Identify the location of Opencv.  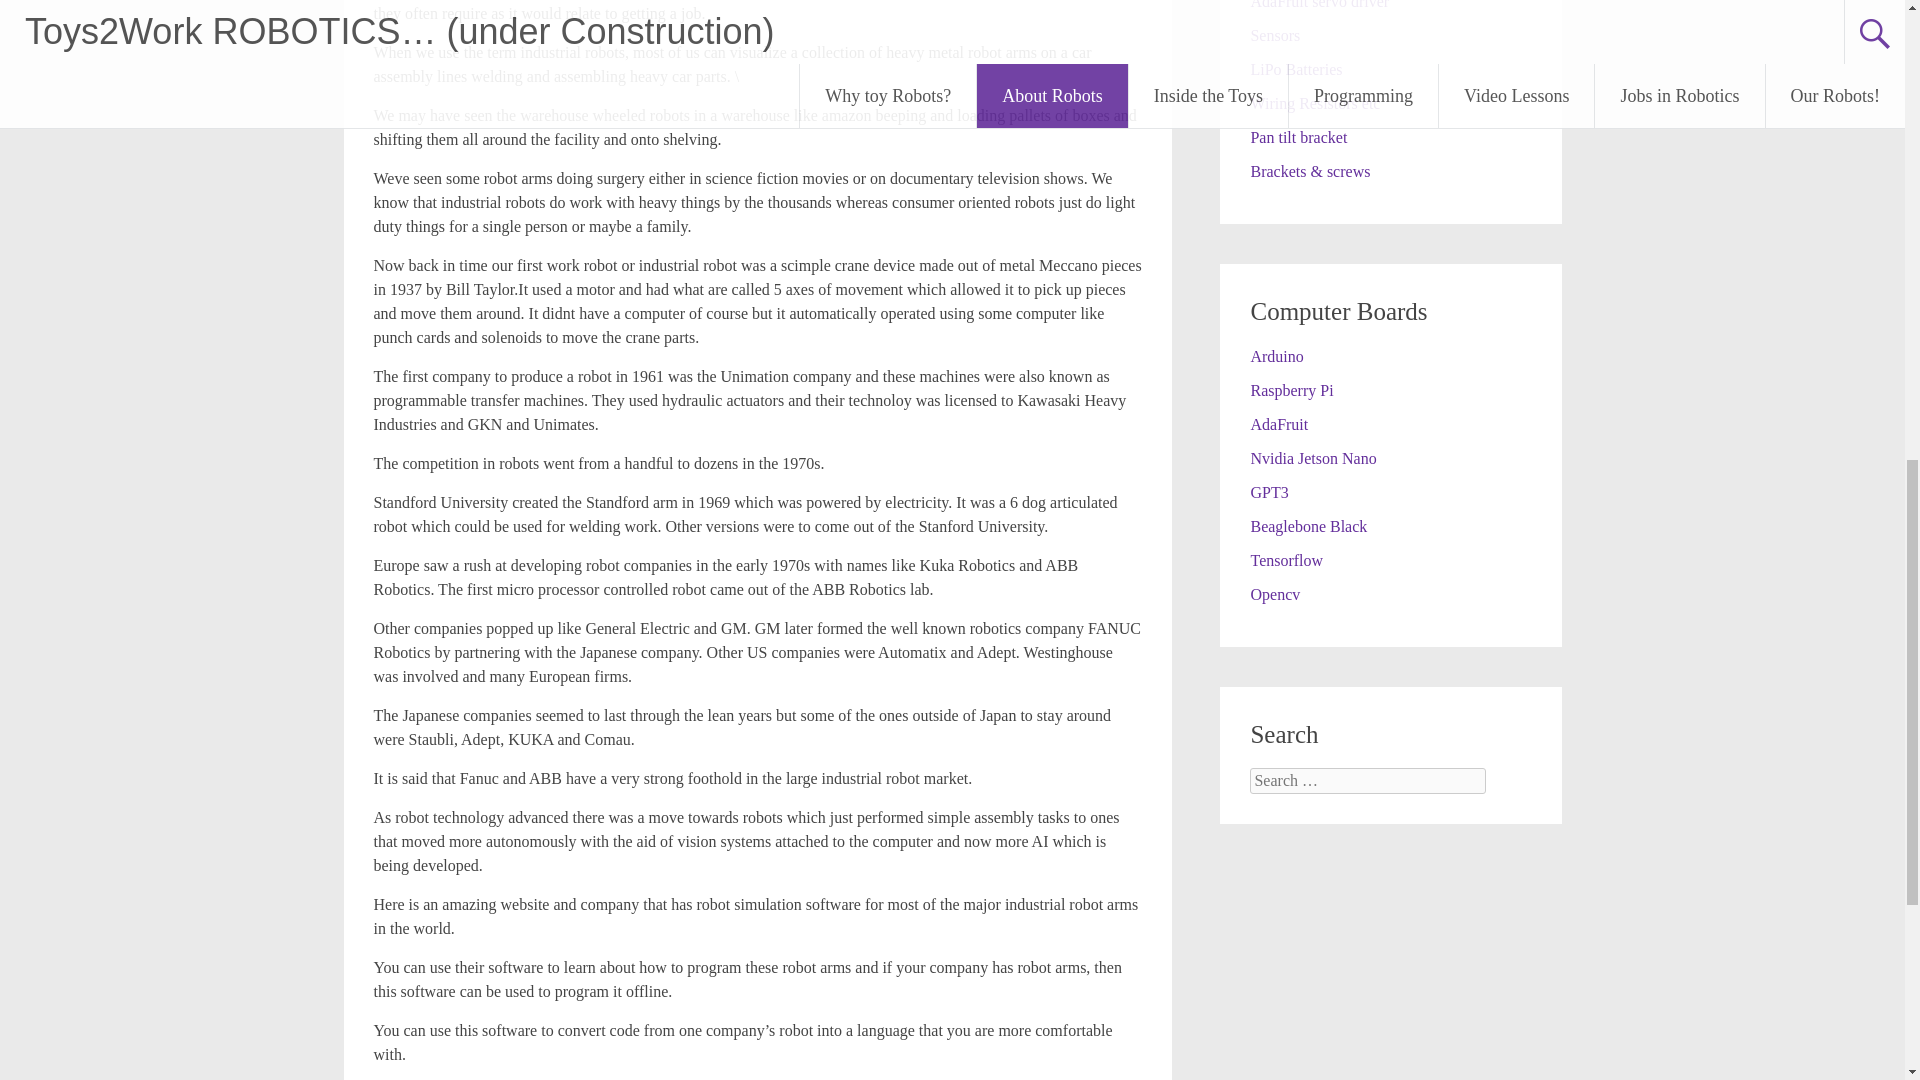
(1274, 594).